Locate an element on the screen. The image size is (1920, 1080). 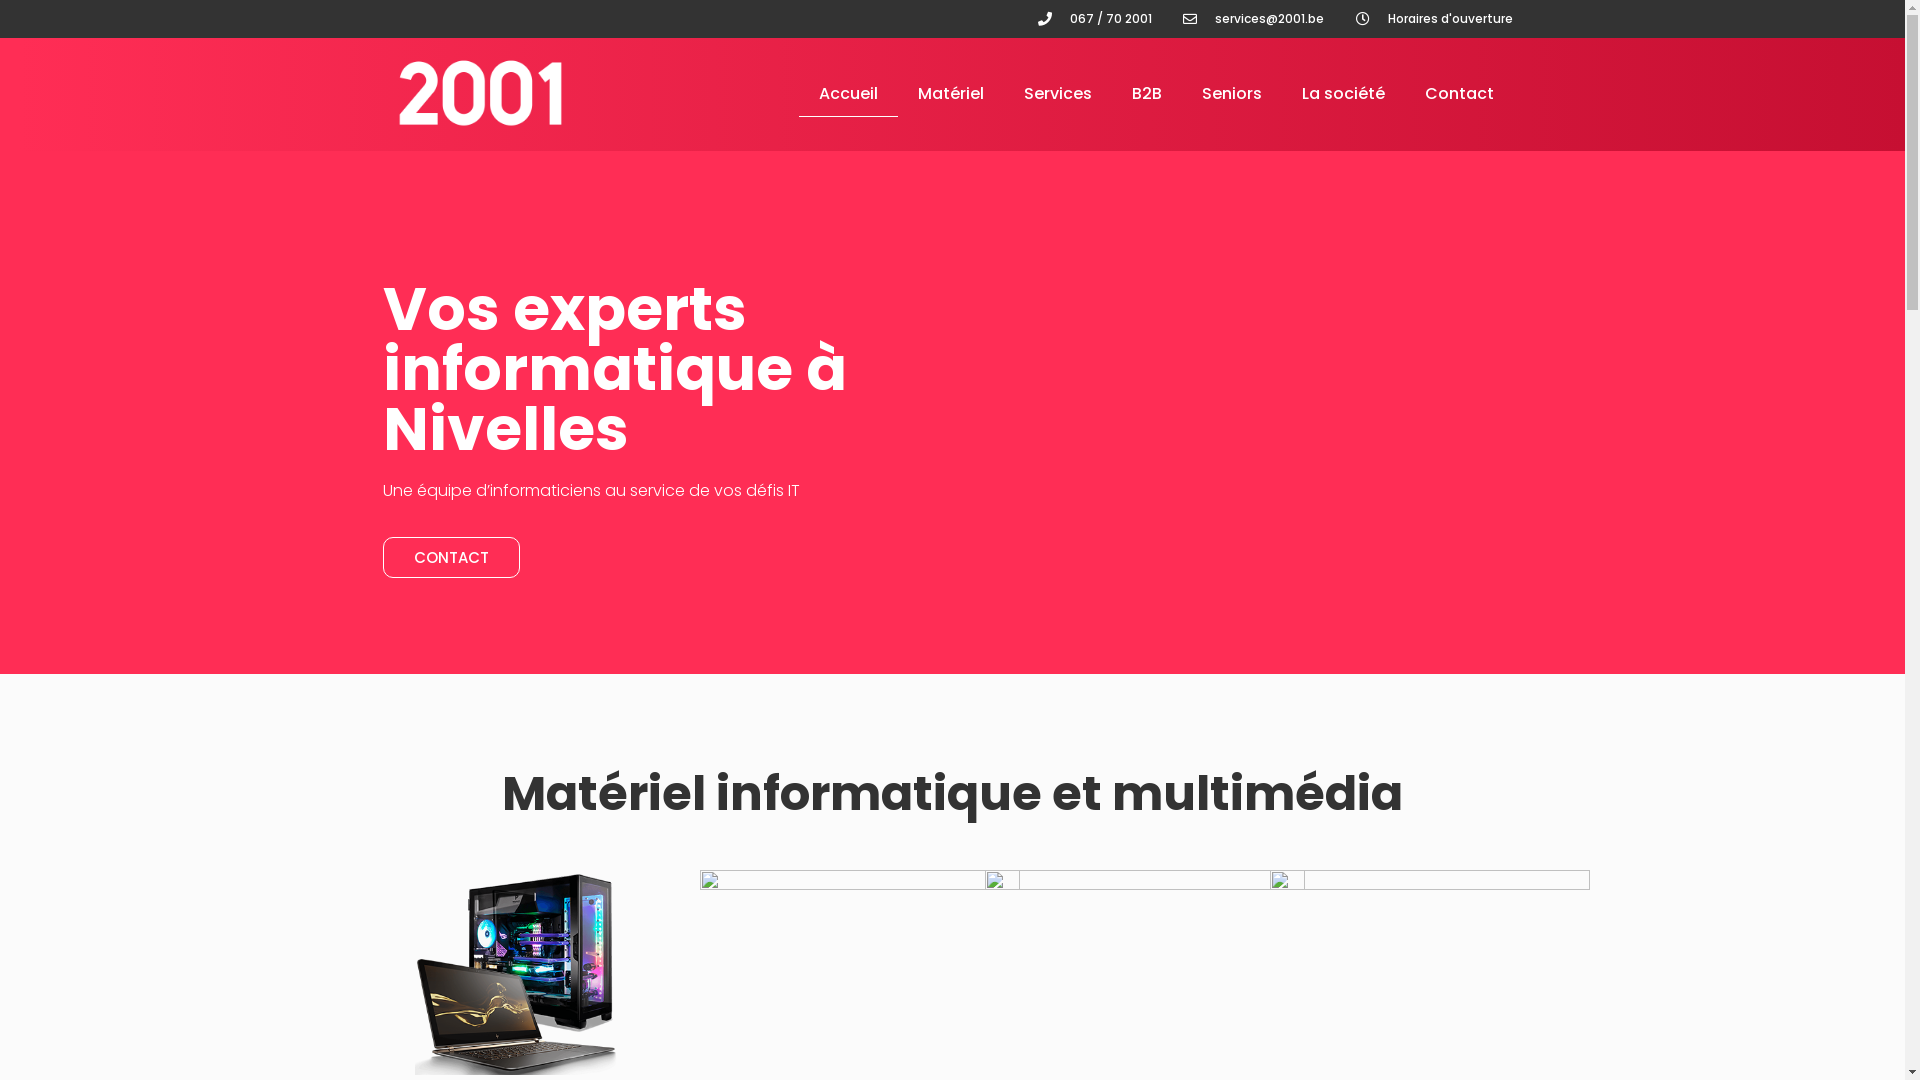
CONTACT is located at coordinates (450, 558).